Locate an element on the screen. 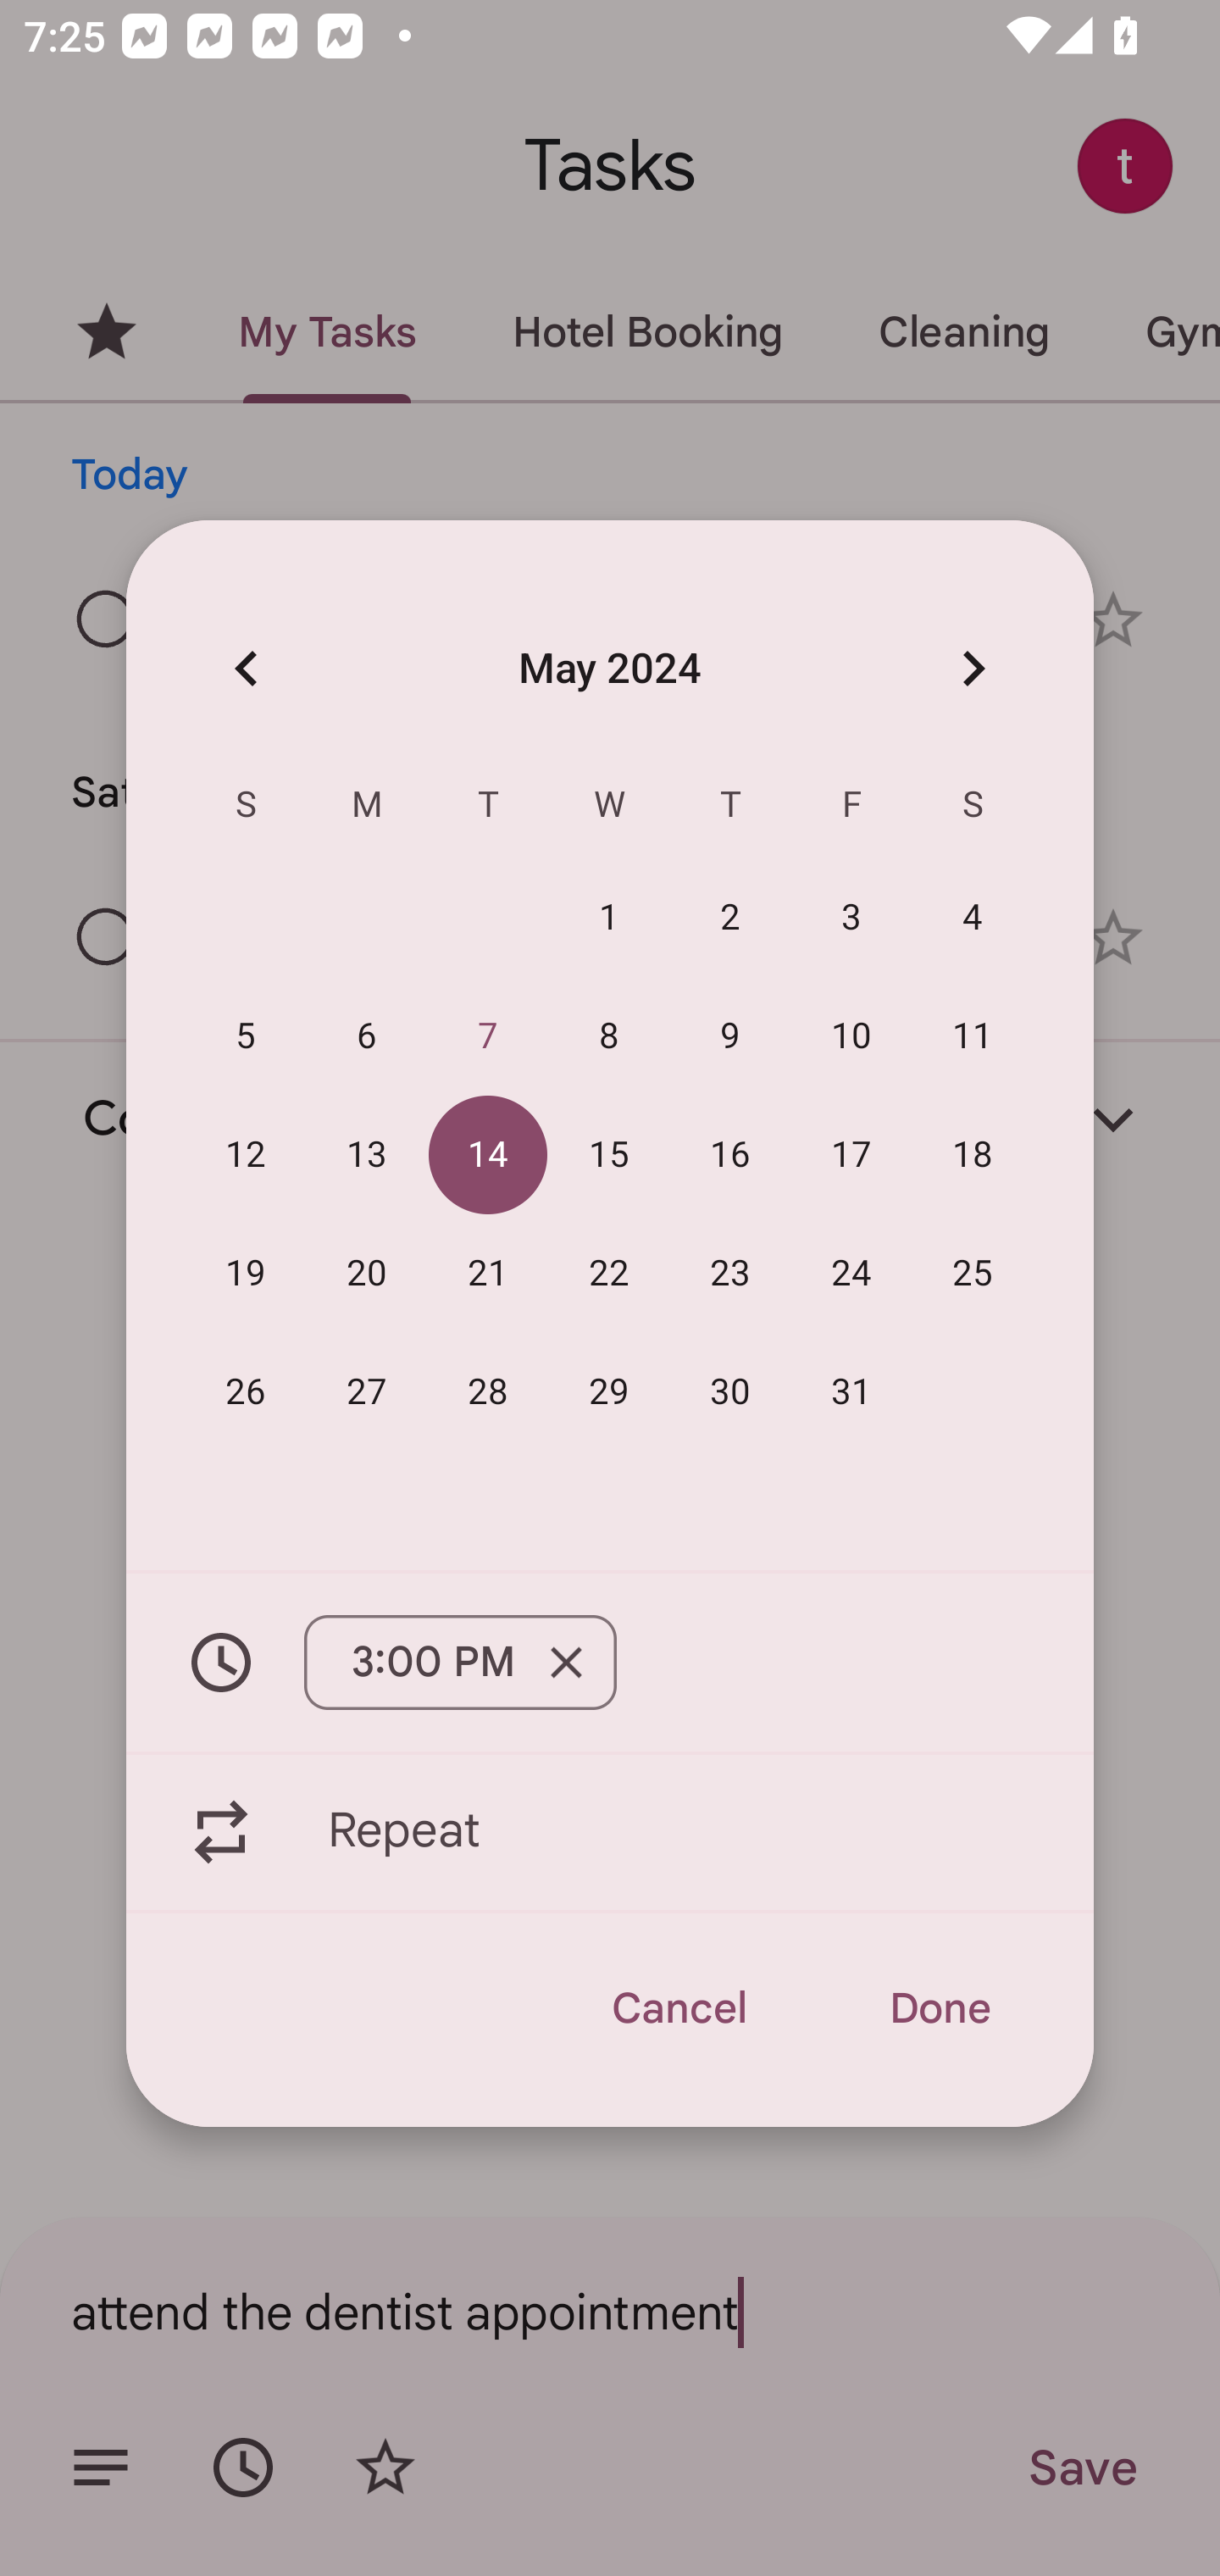 The height and width of the screenshot is (2576, 1220). 27 27 May 2024 is located at coordinates (367, 1391).